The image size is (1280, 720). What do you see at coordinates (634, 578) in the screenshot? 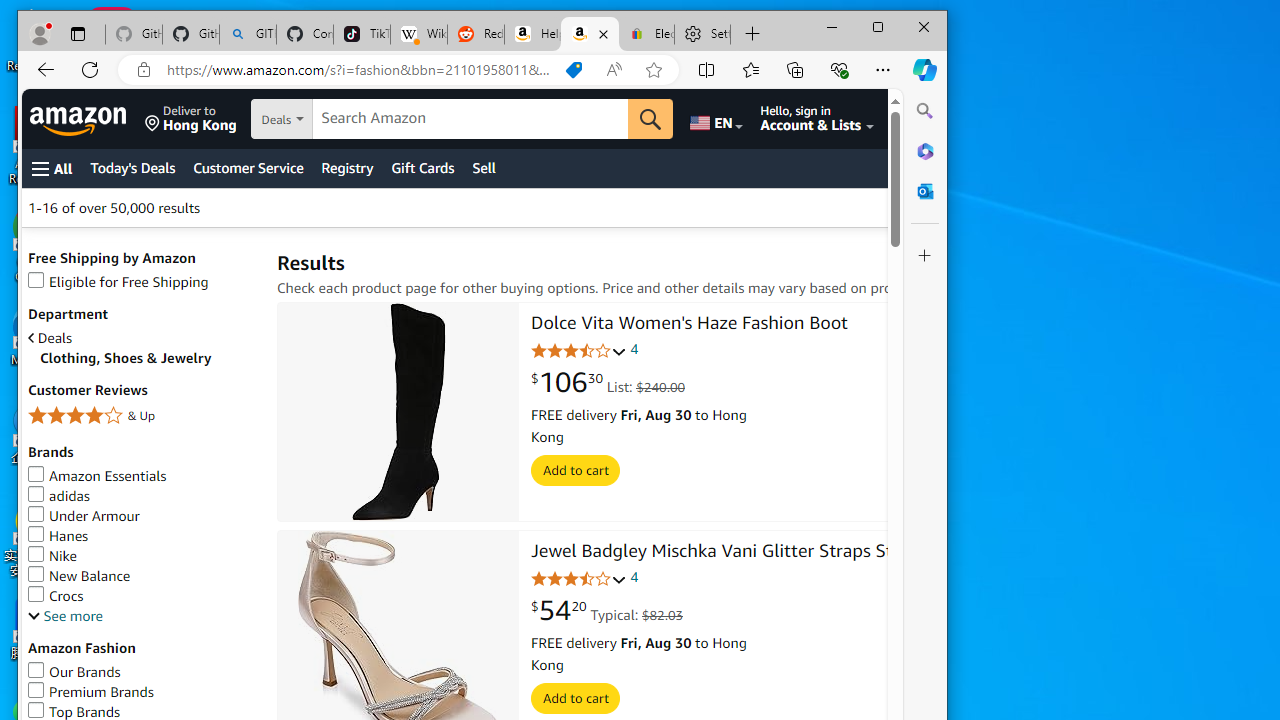
I see `4` at bounding box center [634, 578].